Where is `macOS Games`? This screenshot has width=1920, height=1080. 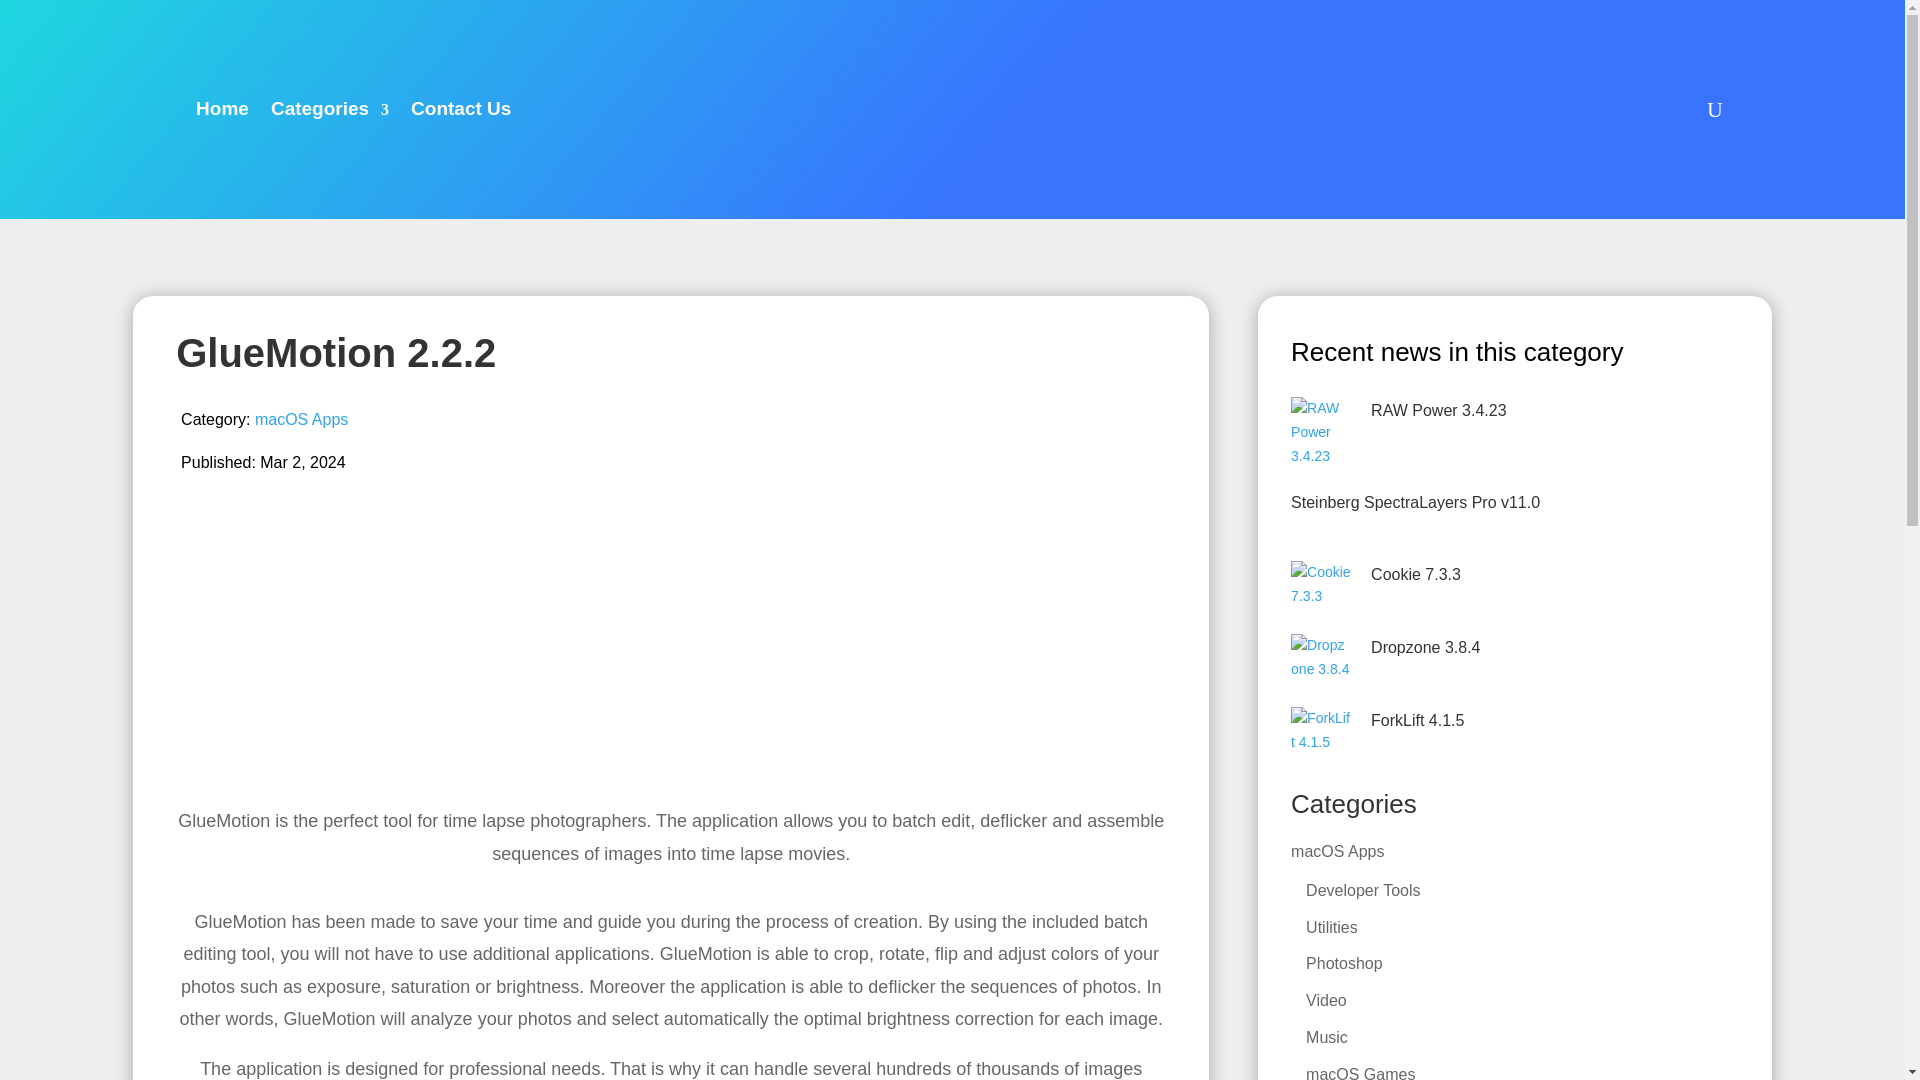
macOS Games is located at coordinates (1360, 1072).